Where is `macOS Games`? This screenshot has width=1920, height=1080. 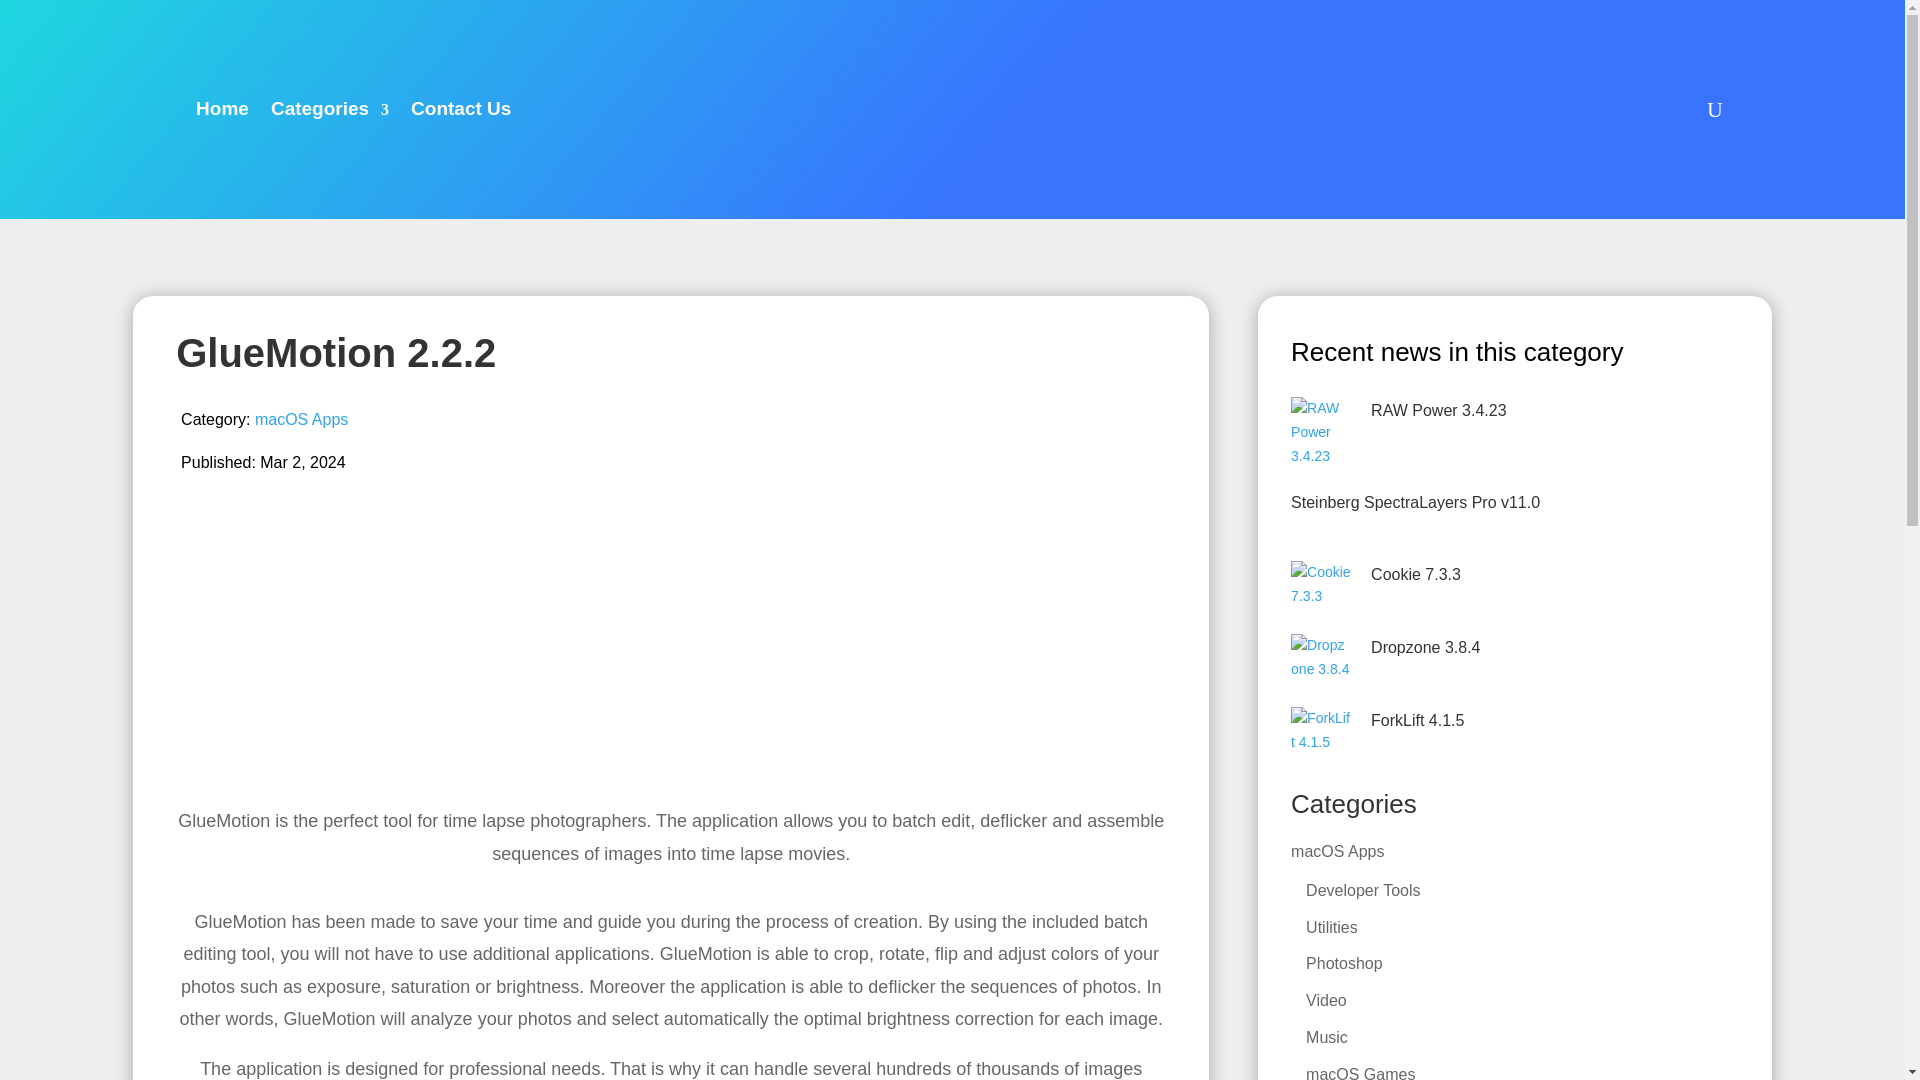
macOS Games is located at coordinates (1360, 1072).